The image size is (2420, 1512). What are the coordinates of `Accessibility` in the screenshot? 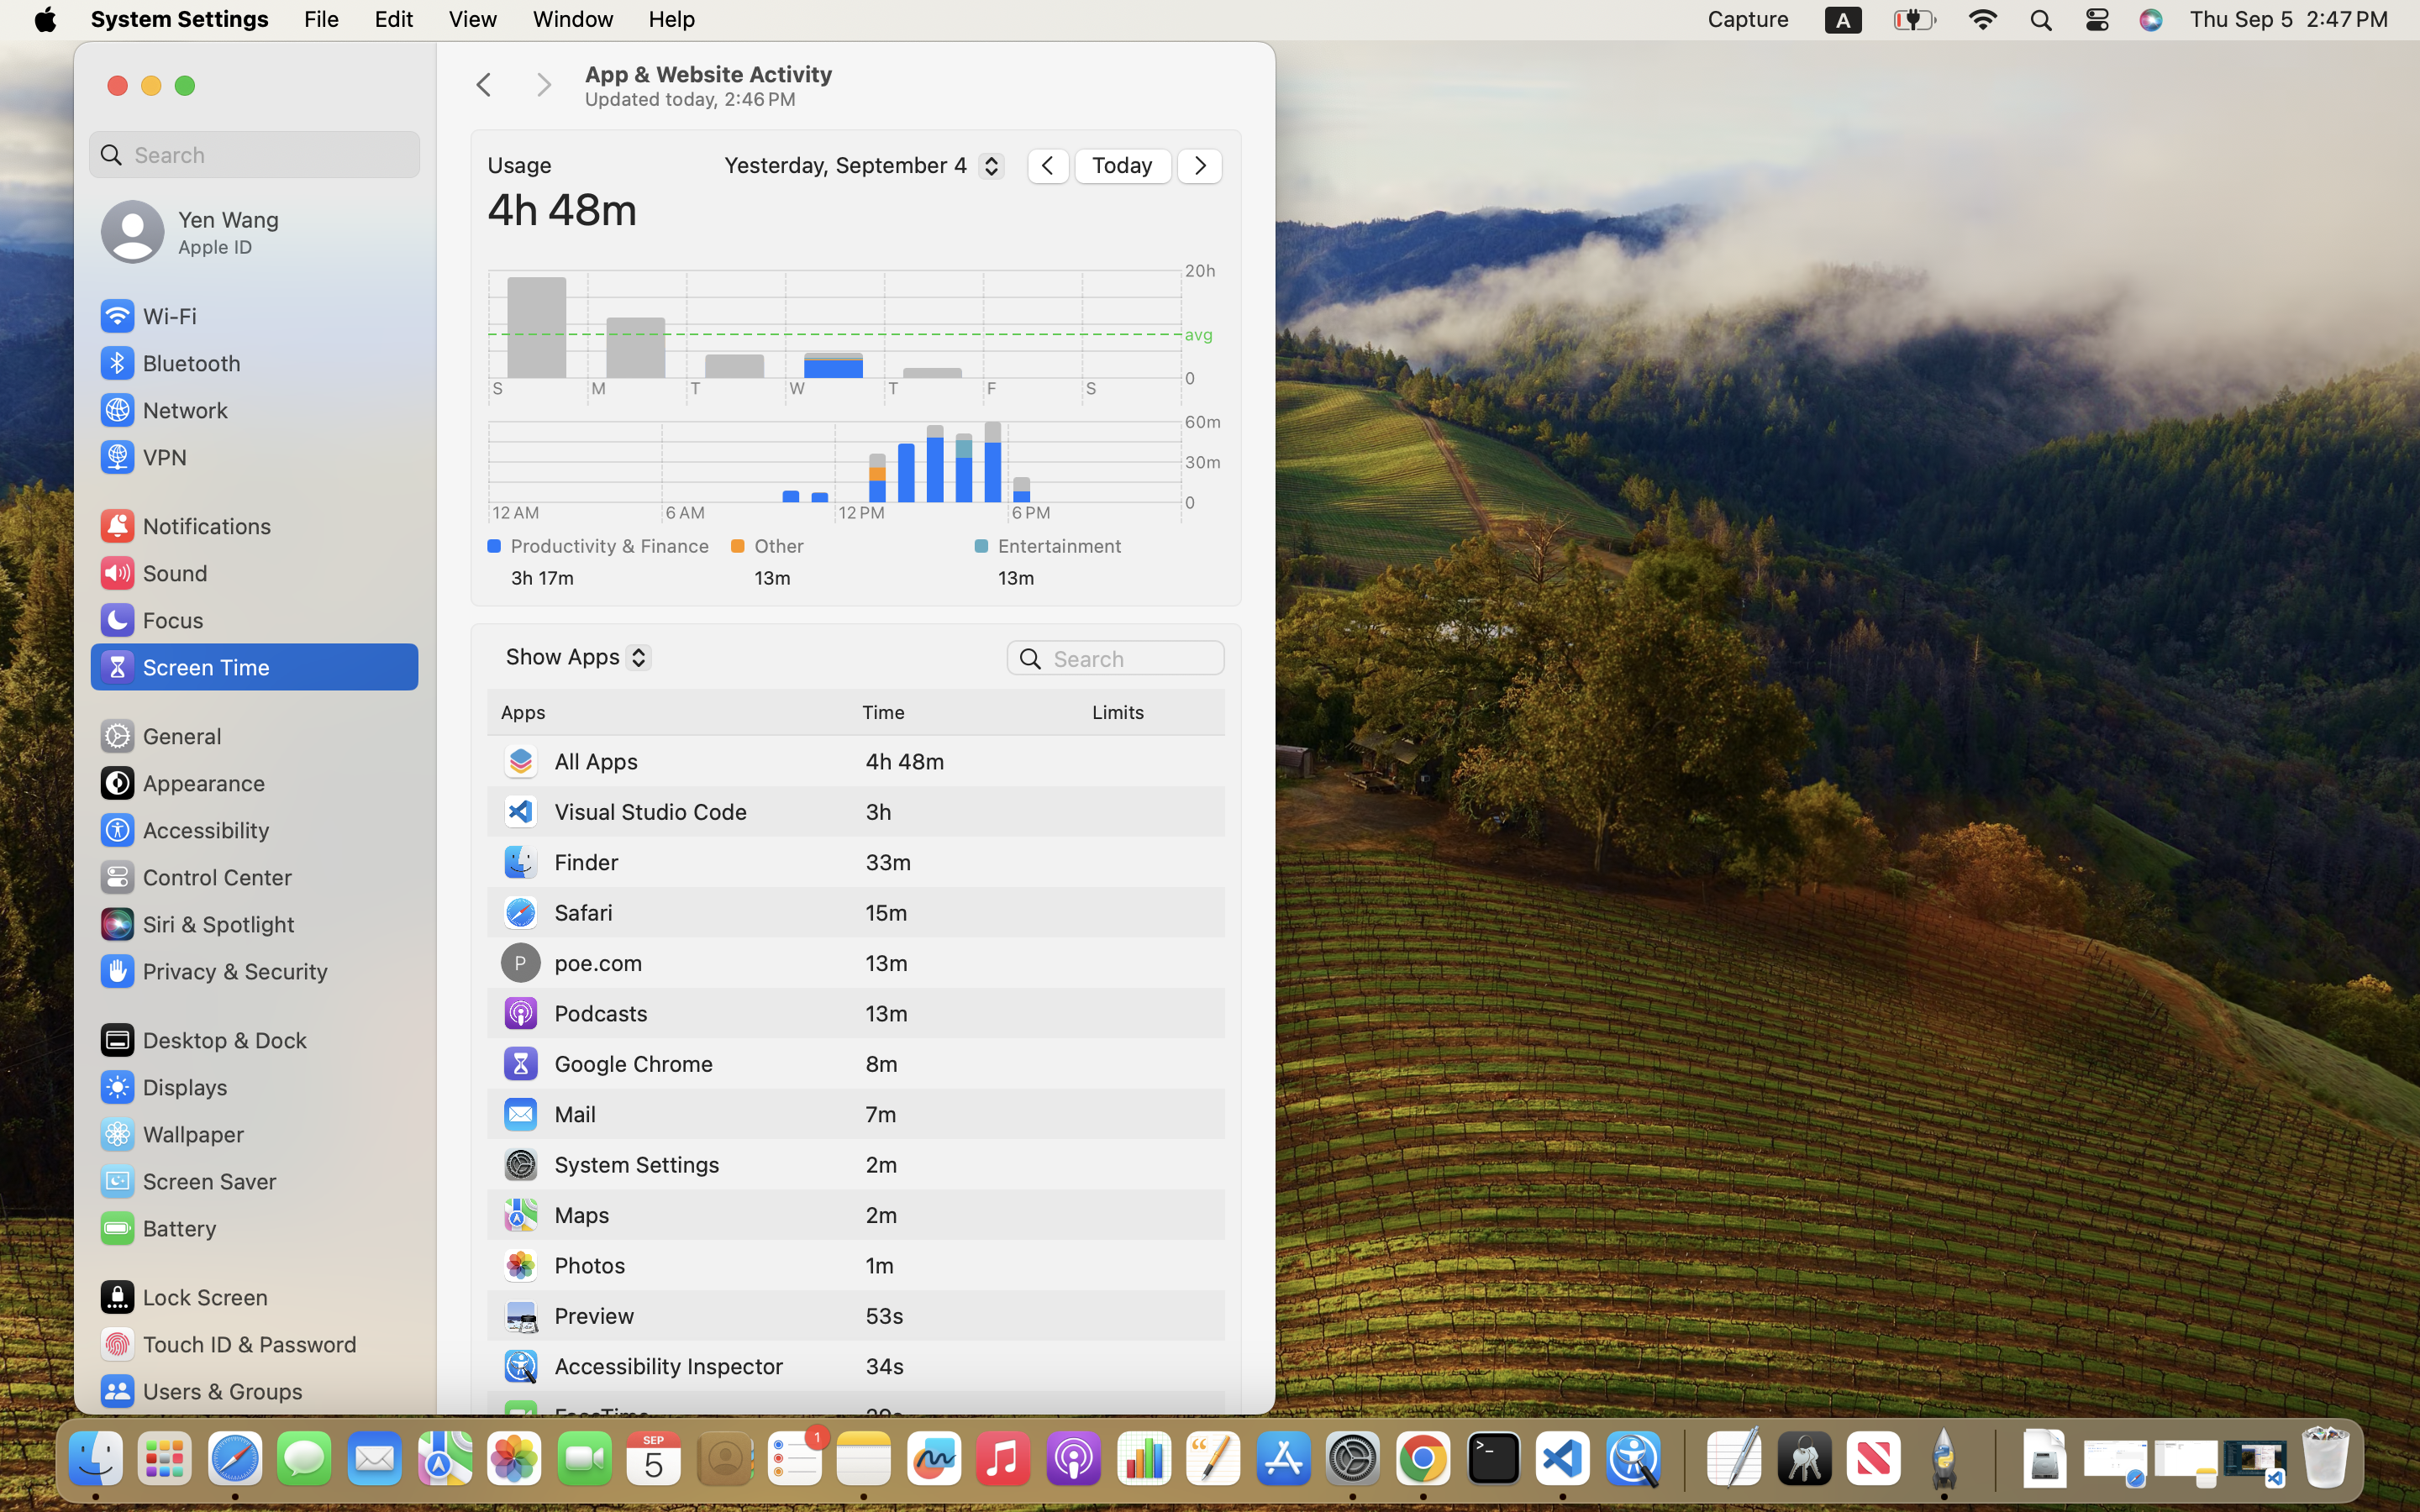 It's located at (184, 830).